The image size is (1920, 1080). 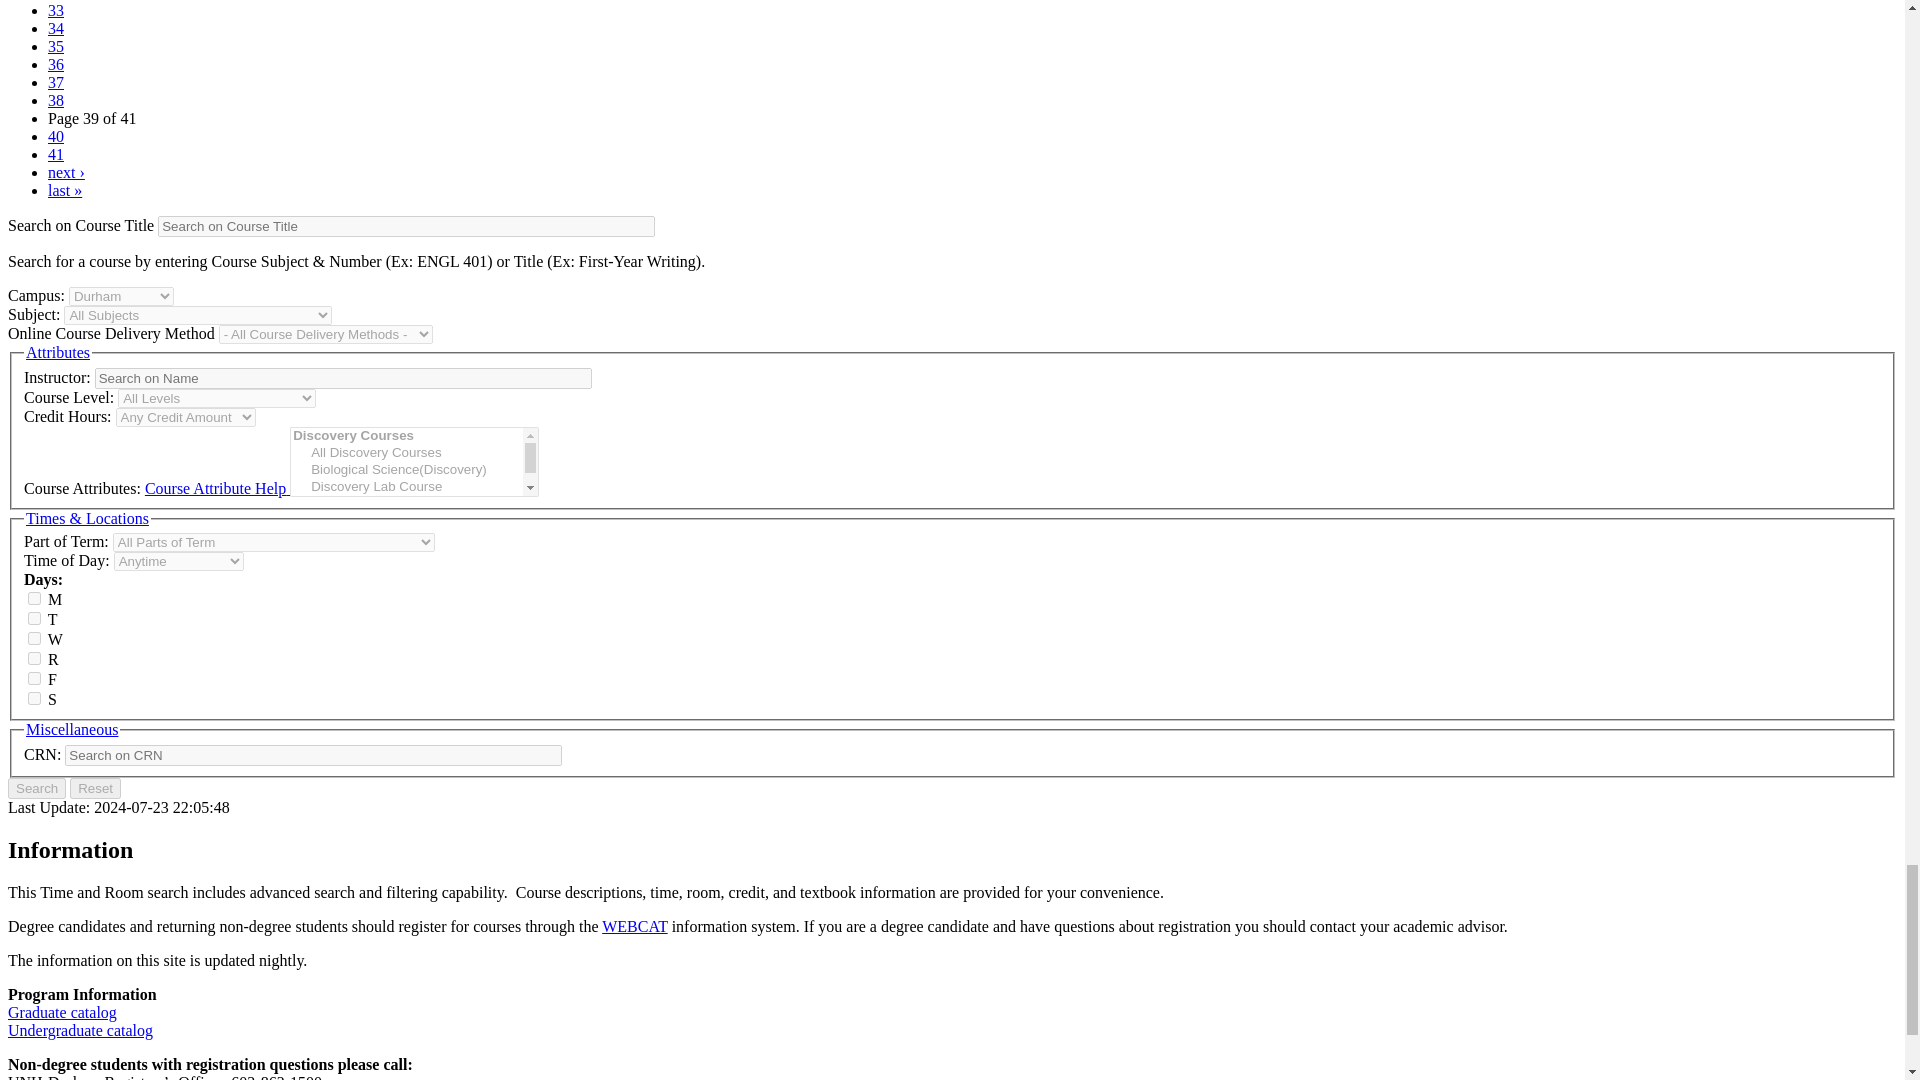 I want to click on T, so click(x=34, y=618).